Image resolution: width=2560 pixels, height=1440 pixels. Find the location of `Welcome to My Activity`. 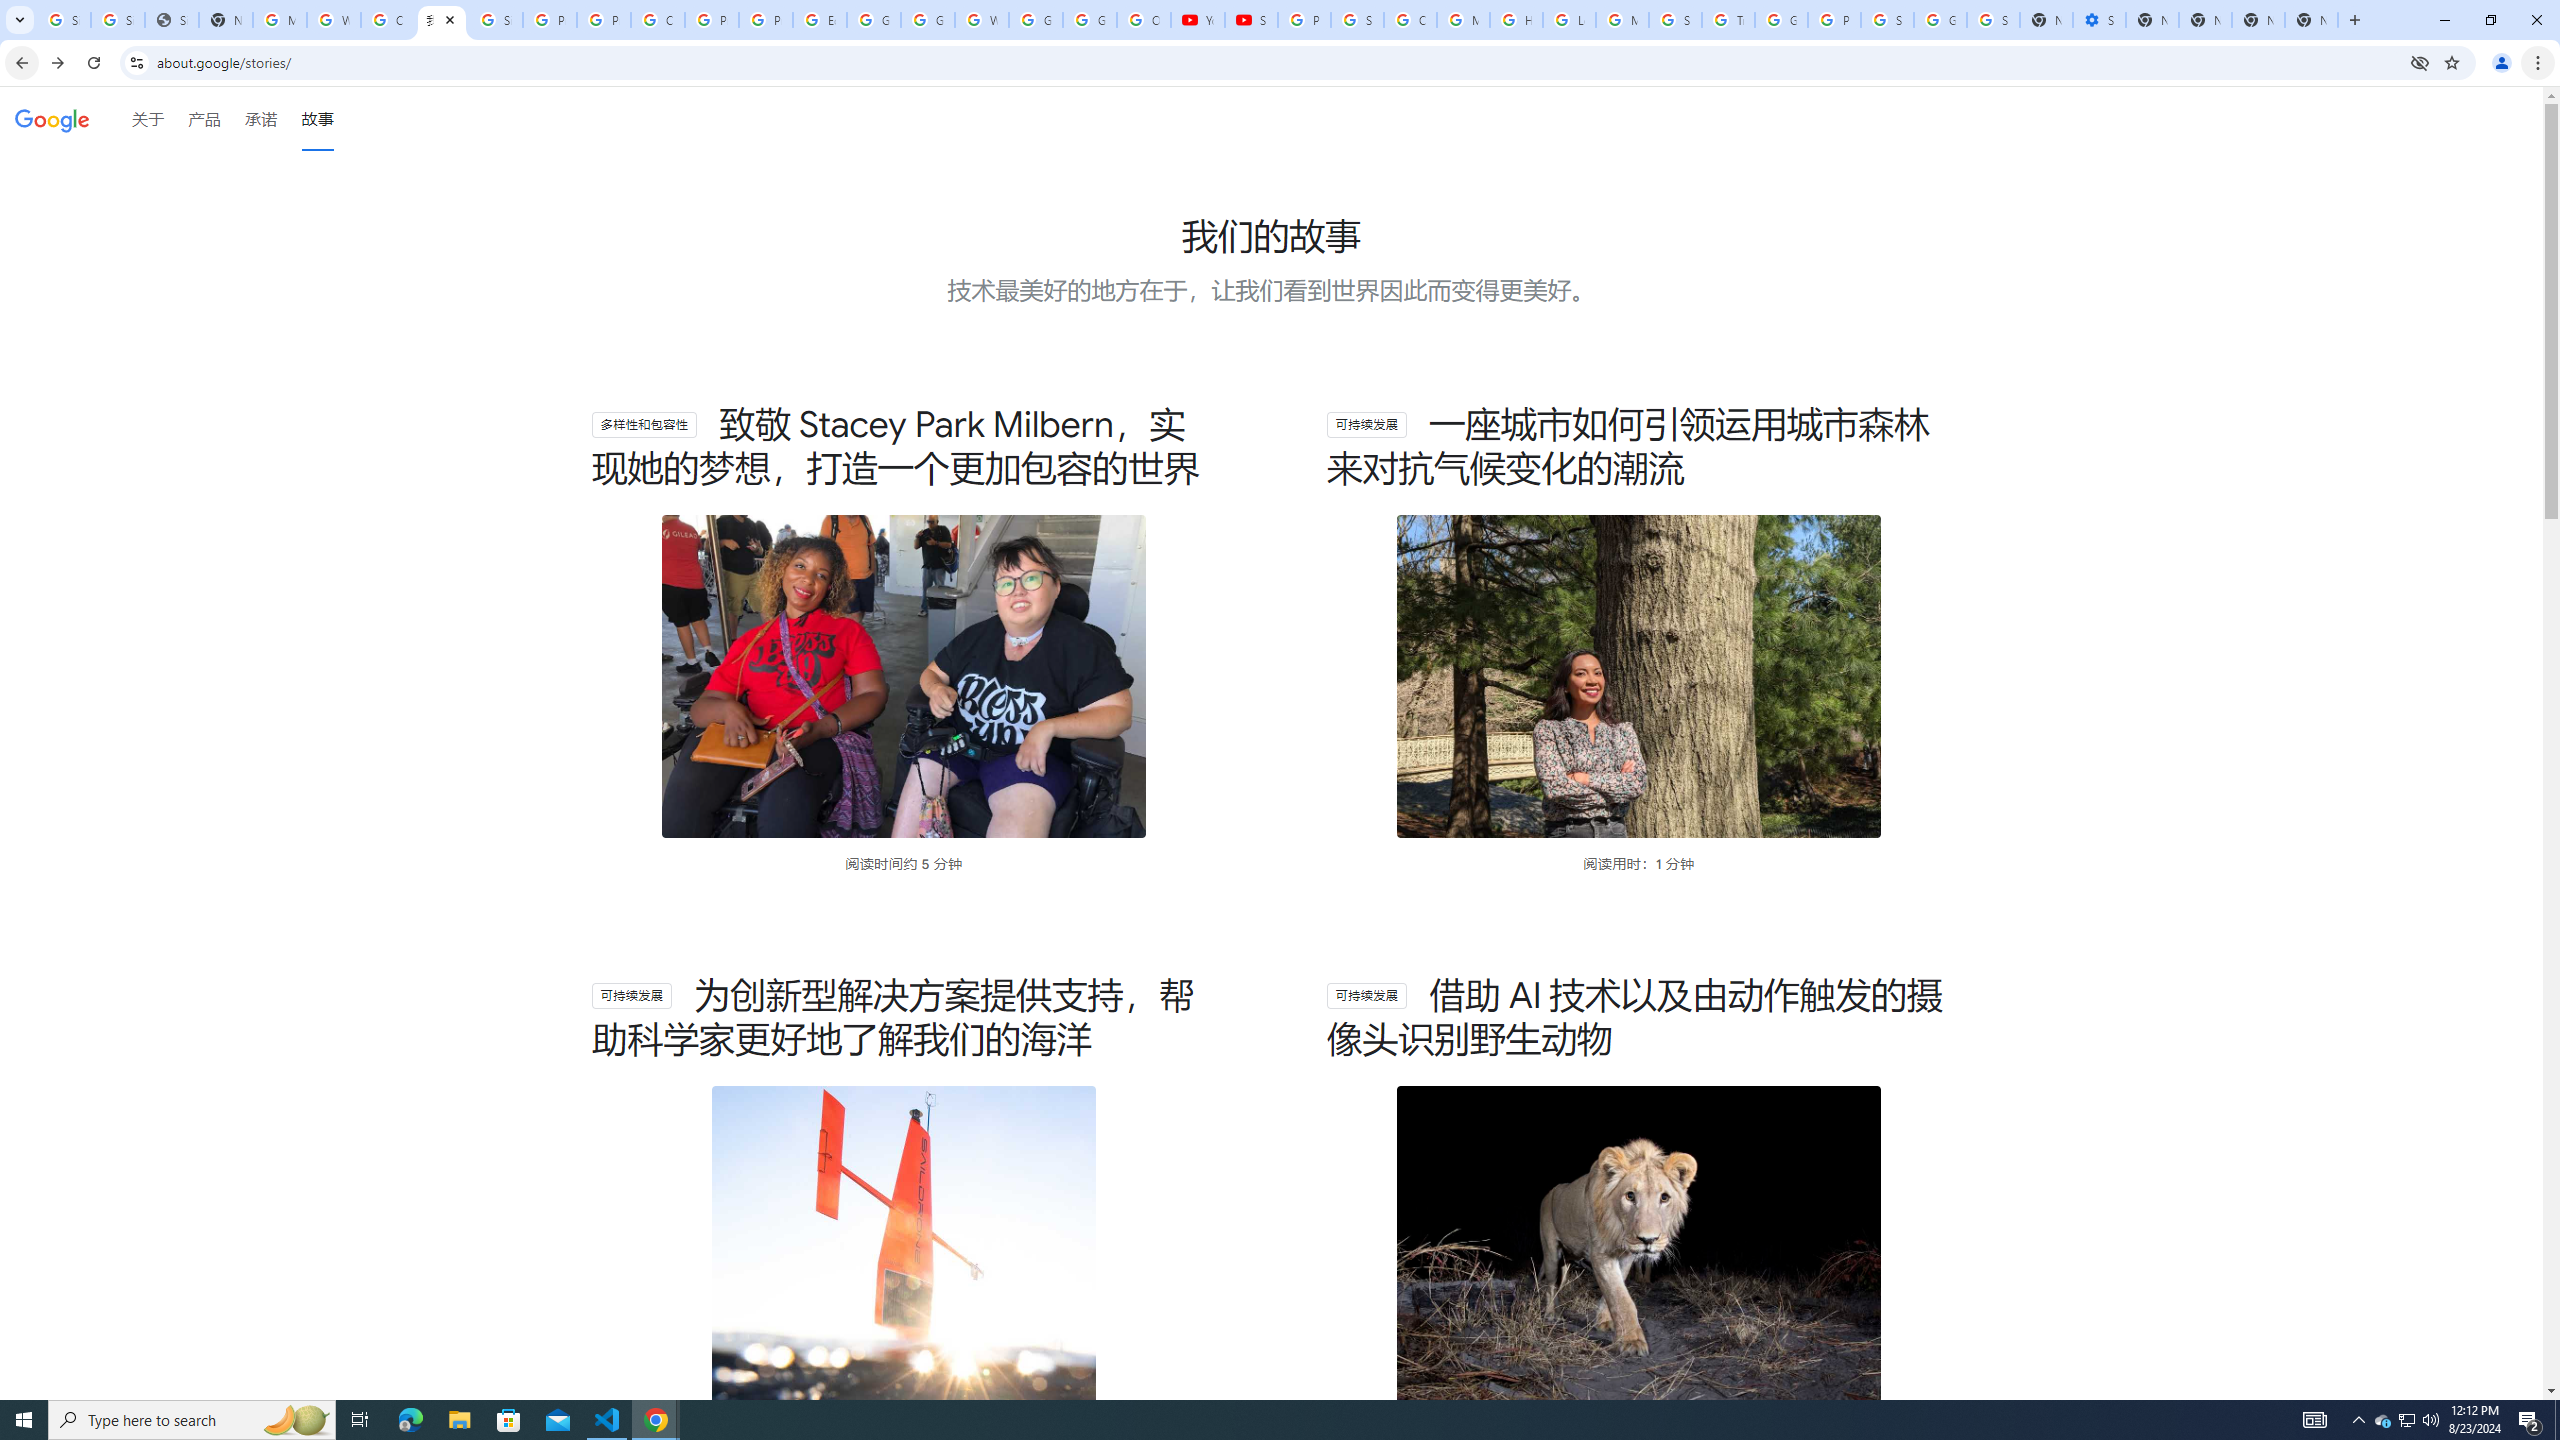

Welcome to My Activity is located at coordinates (982, 20).